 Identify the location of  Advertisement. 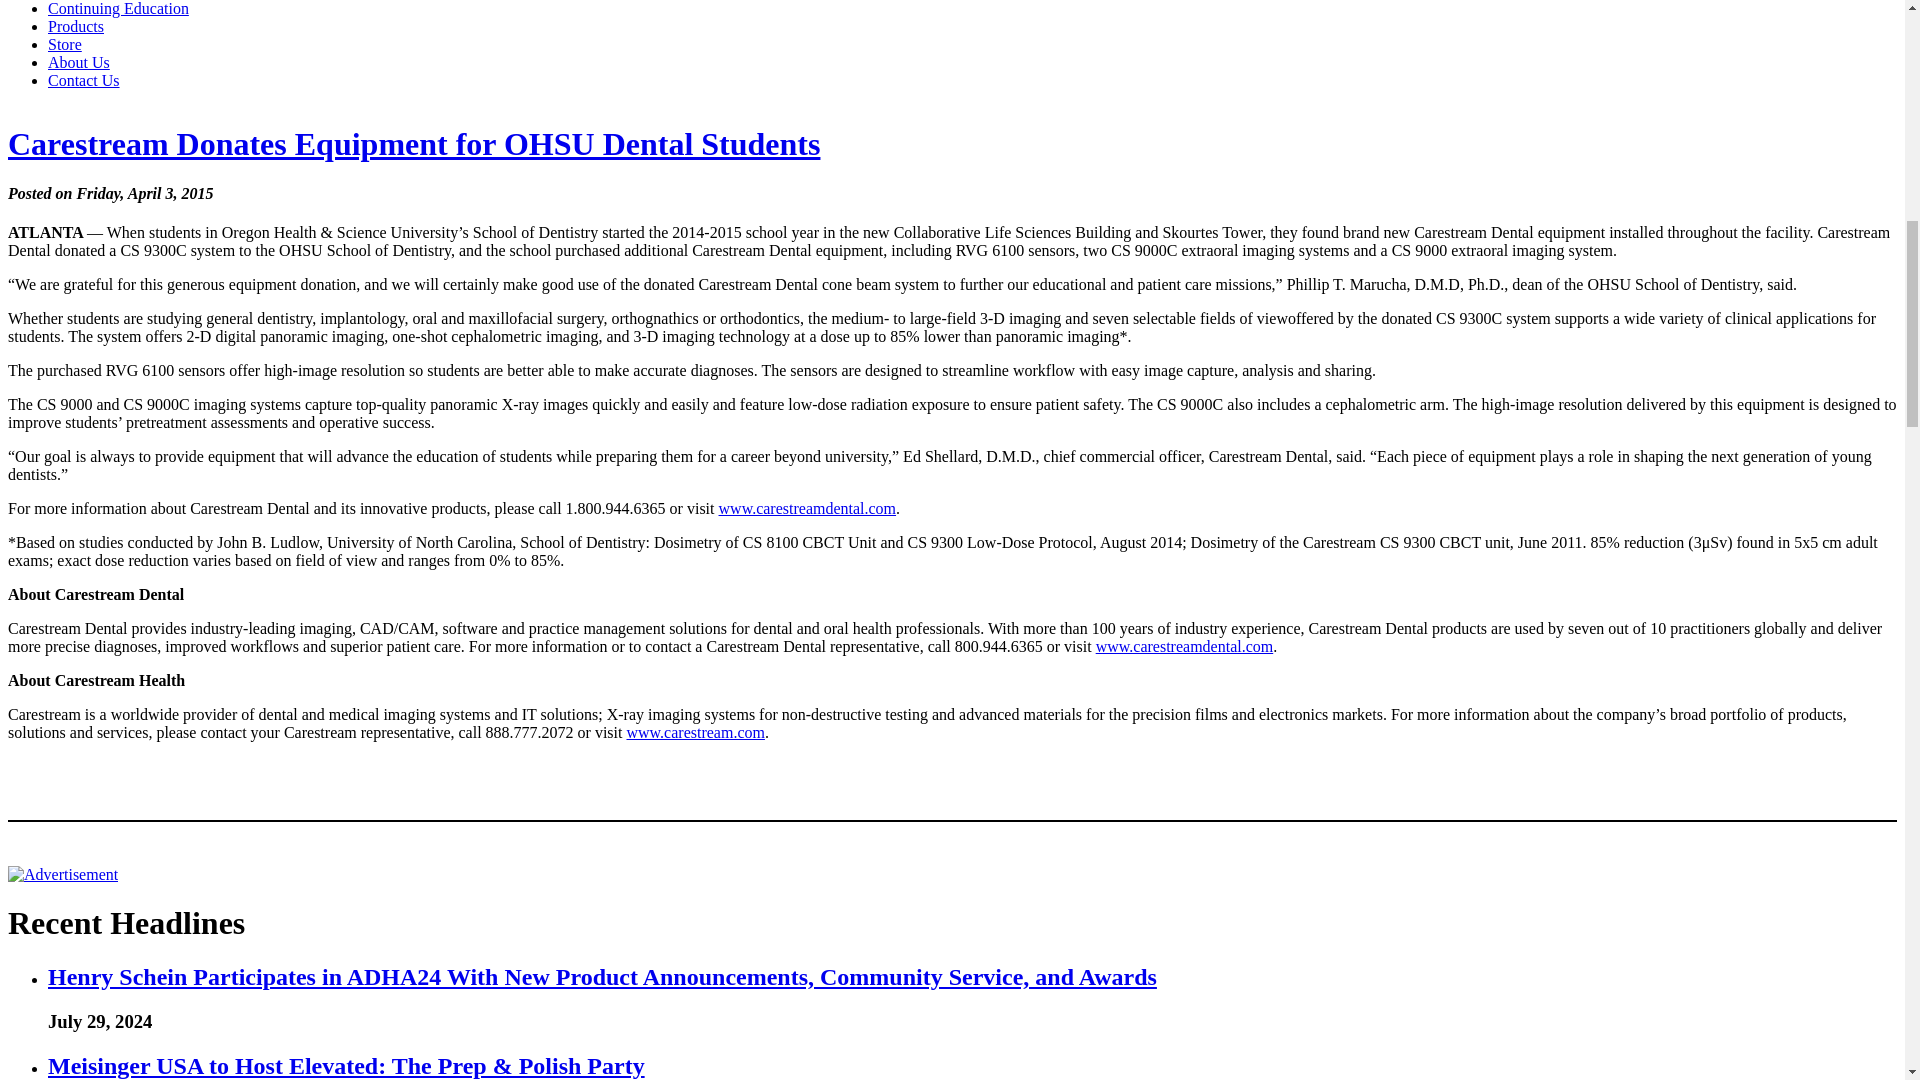
(62, 875).